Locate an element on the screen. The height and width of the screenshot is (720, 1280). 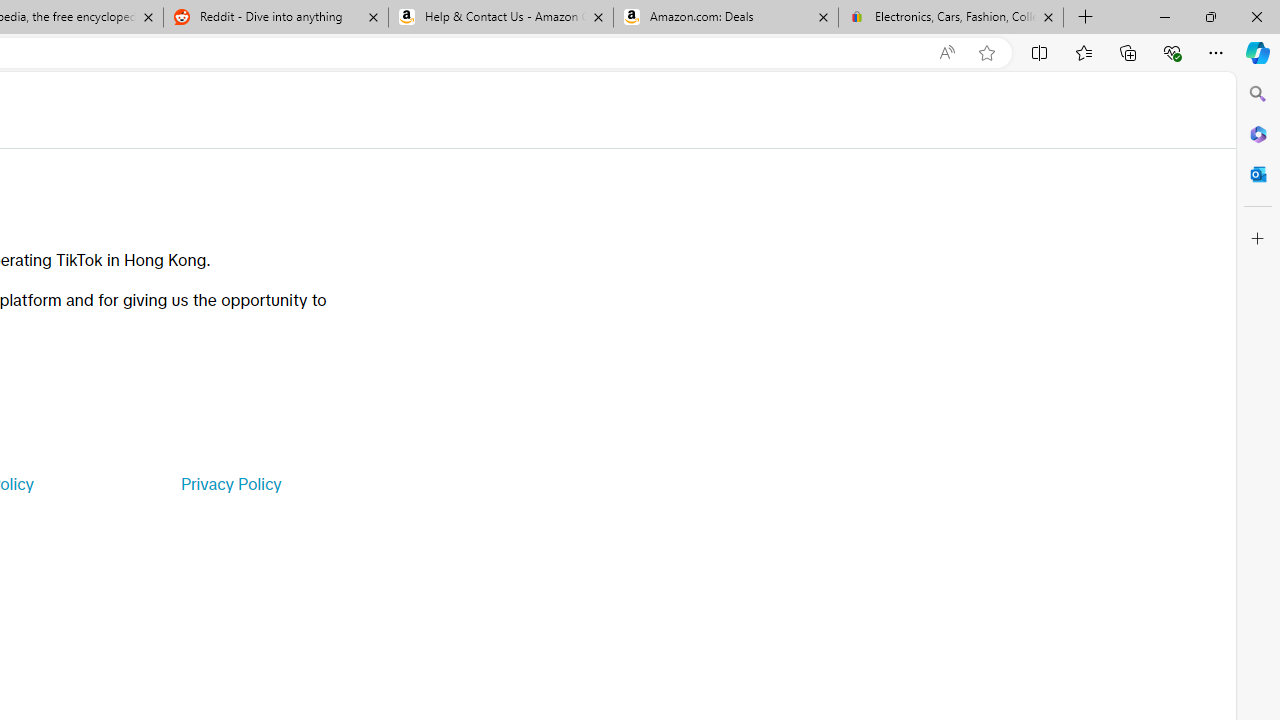
Minimize is located at coordinates (1164, 16).